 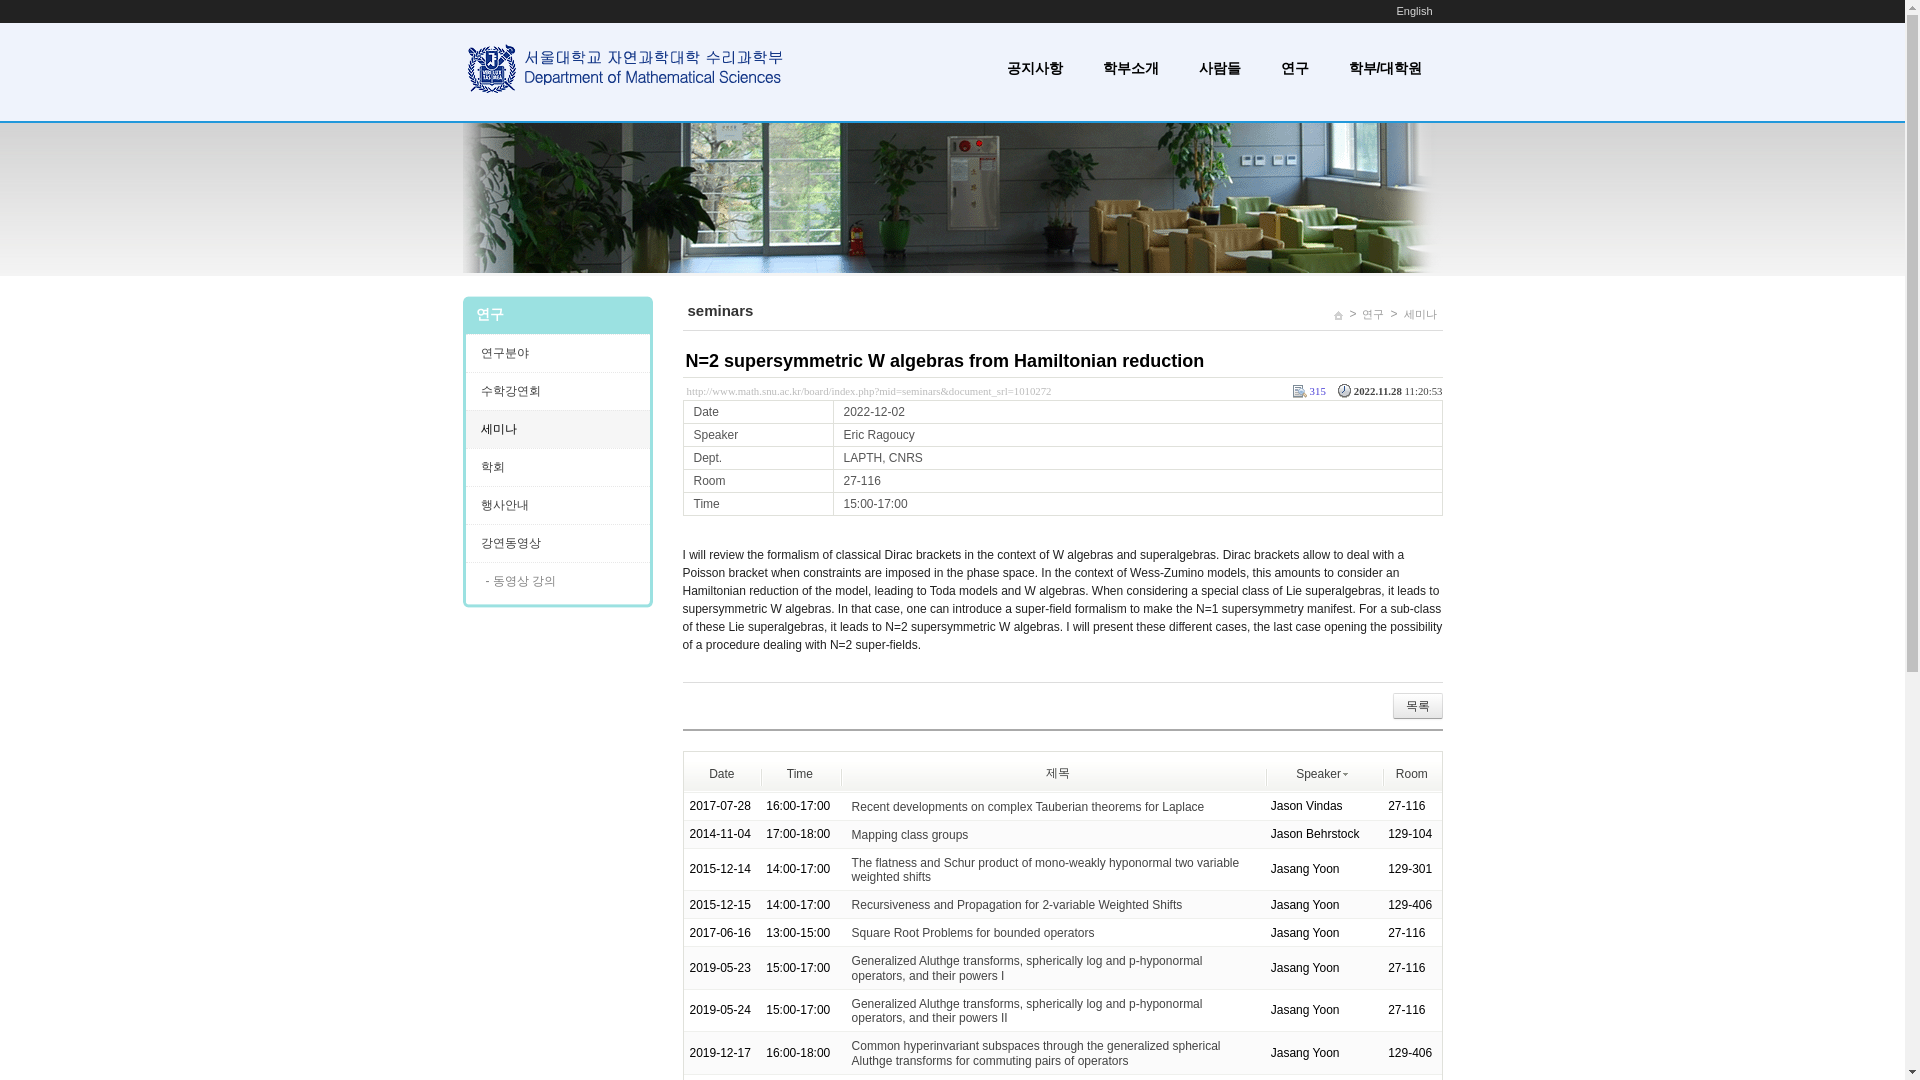 What do you see at coordinates (1412, 772) in the screenshot?
I see `Room` at bounding box center [1412, 772].